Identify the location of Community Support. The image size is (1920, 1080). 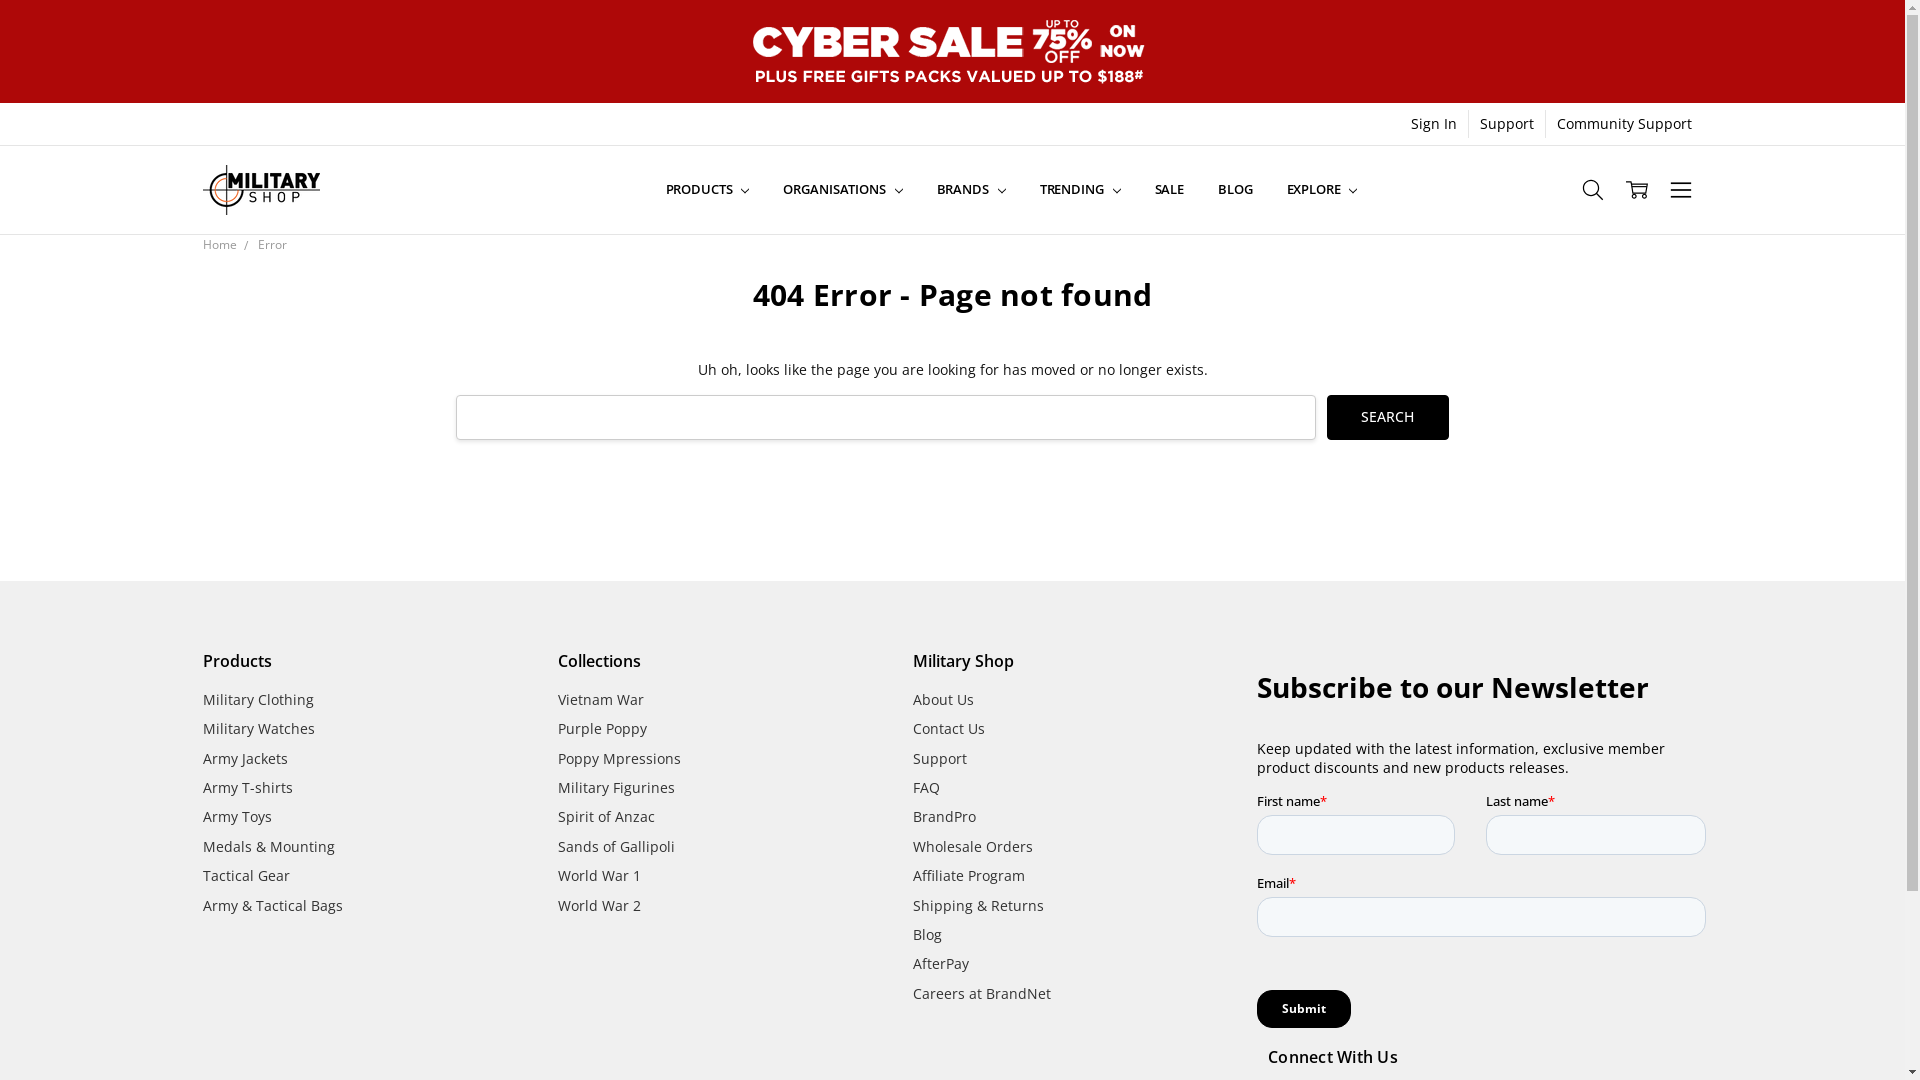
(1624, 124).